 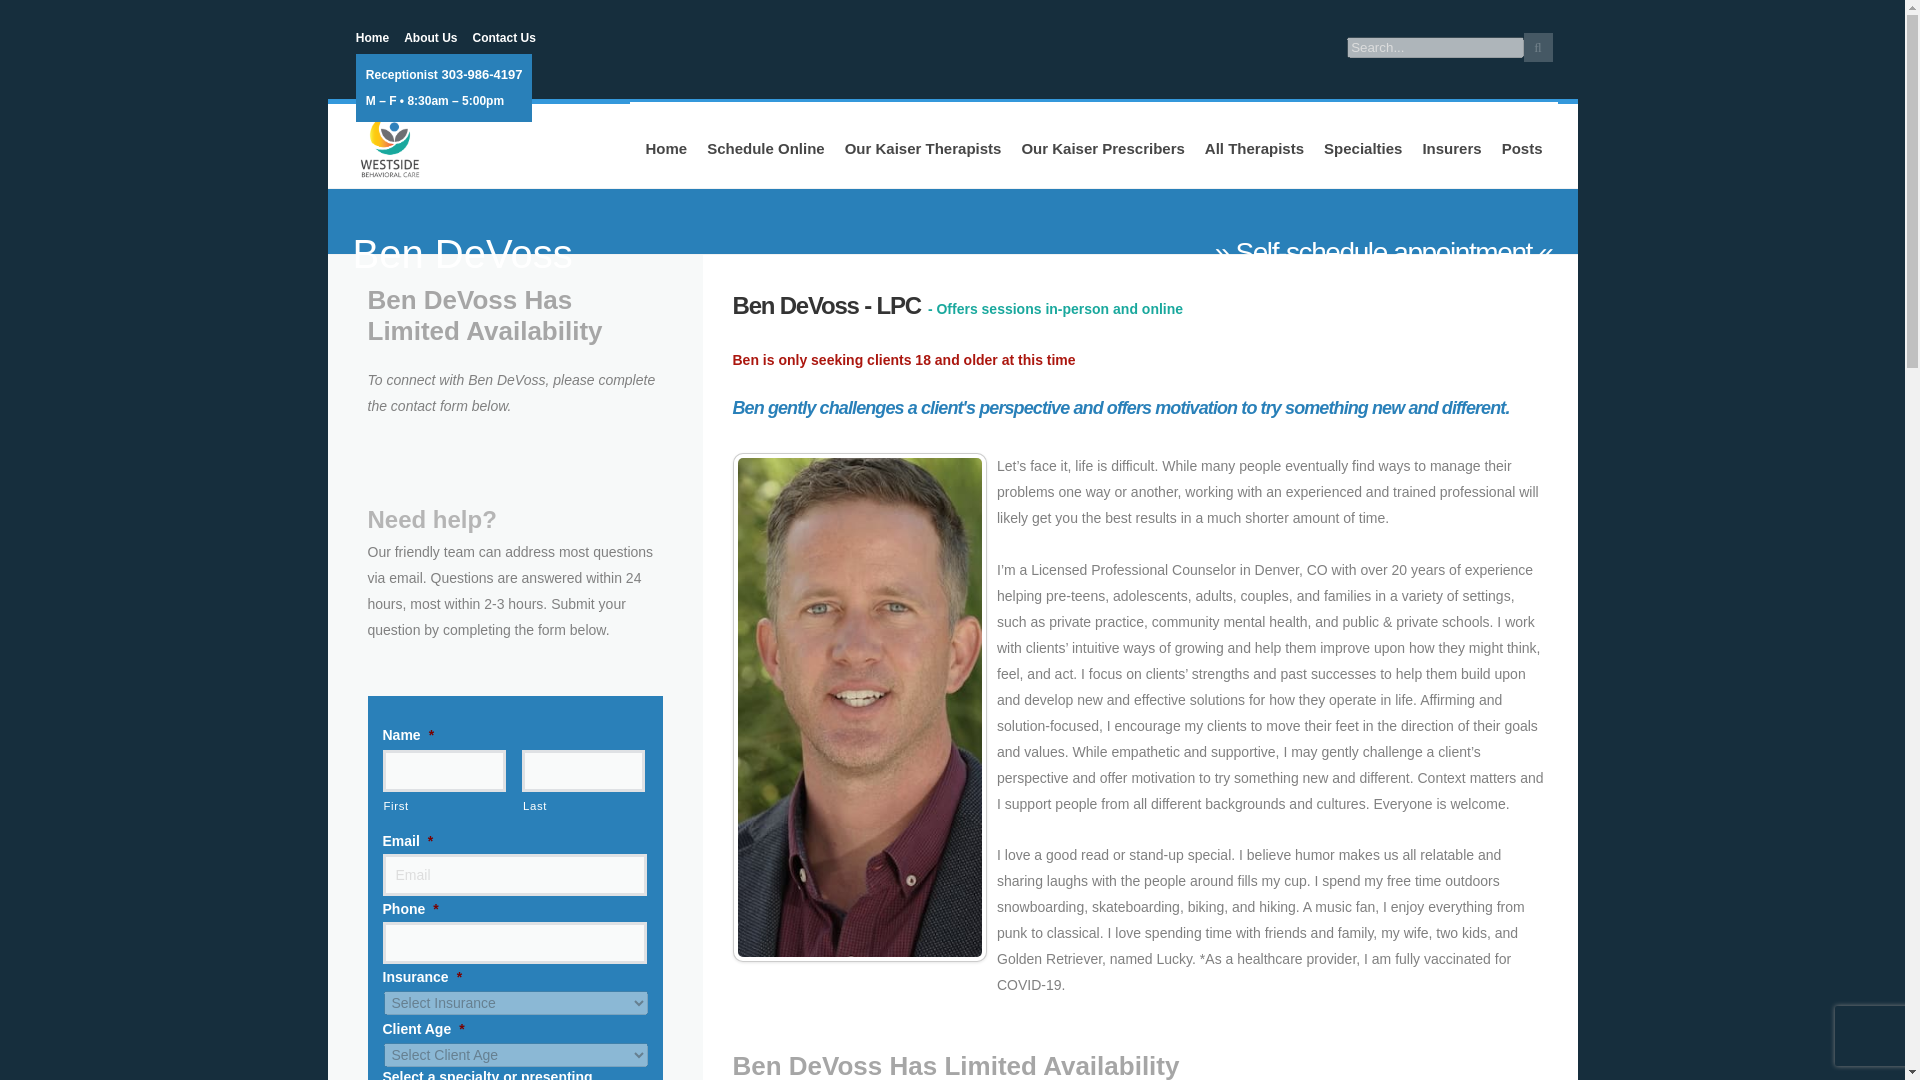 What do you see at coordinates (1362, 146) in the screenshot?
I see `Specialties` at bounding box center [1362, 146].